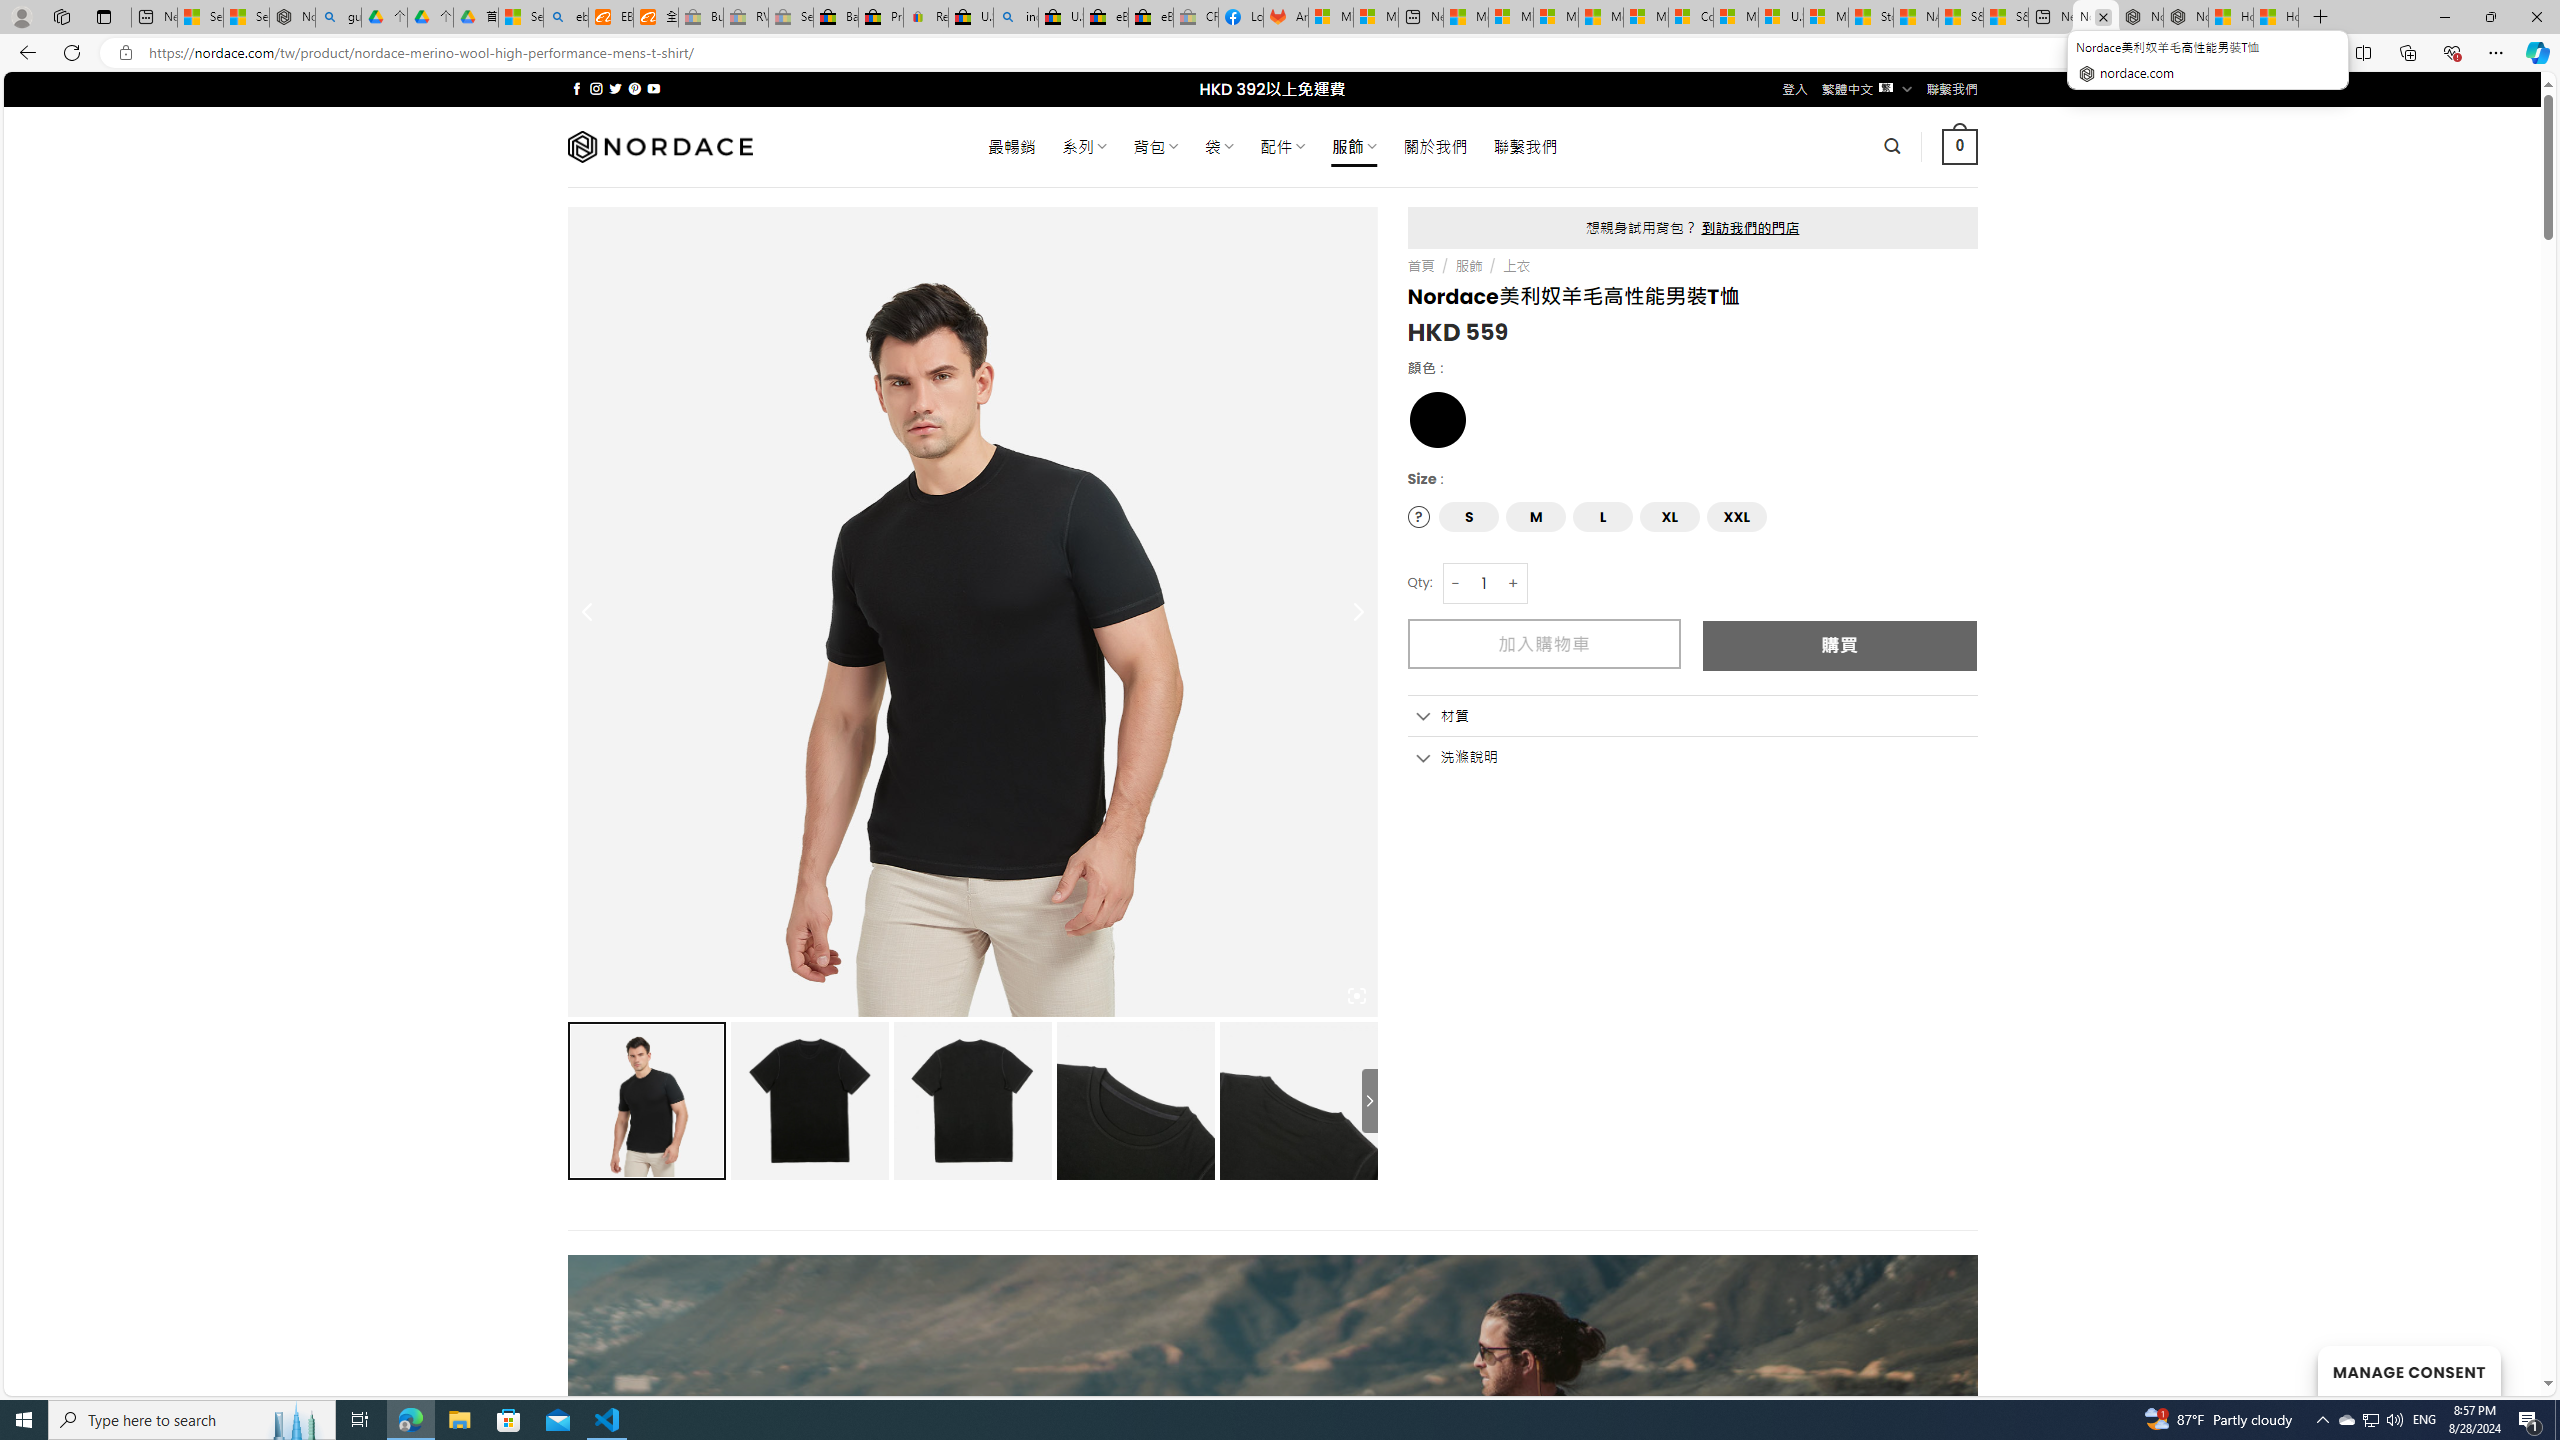 The image size is (2560, 1440). What do you see at coordinates (566, 17) in the screenshot?
I see `ebay - Search` at bounding box center [566, 17].